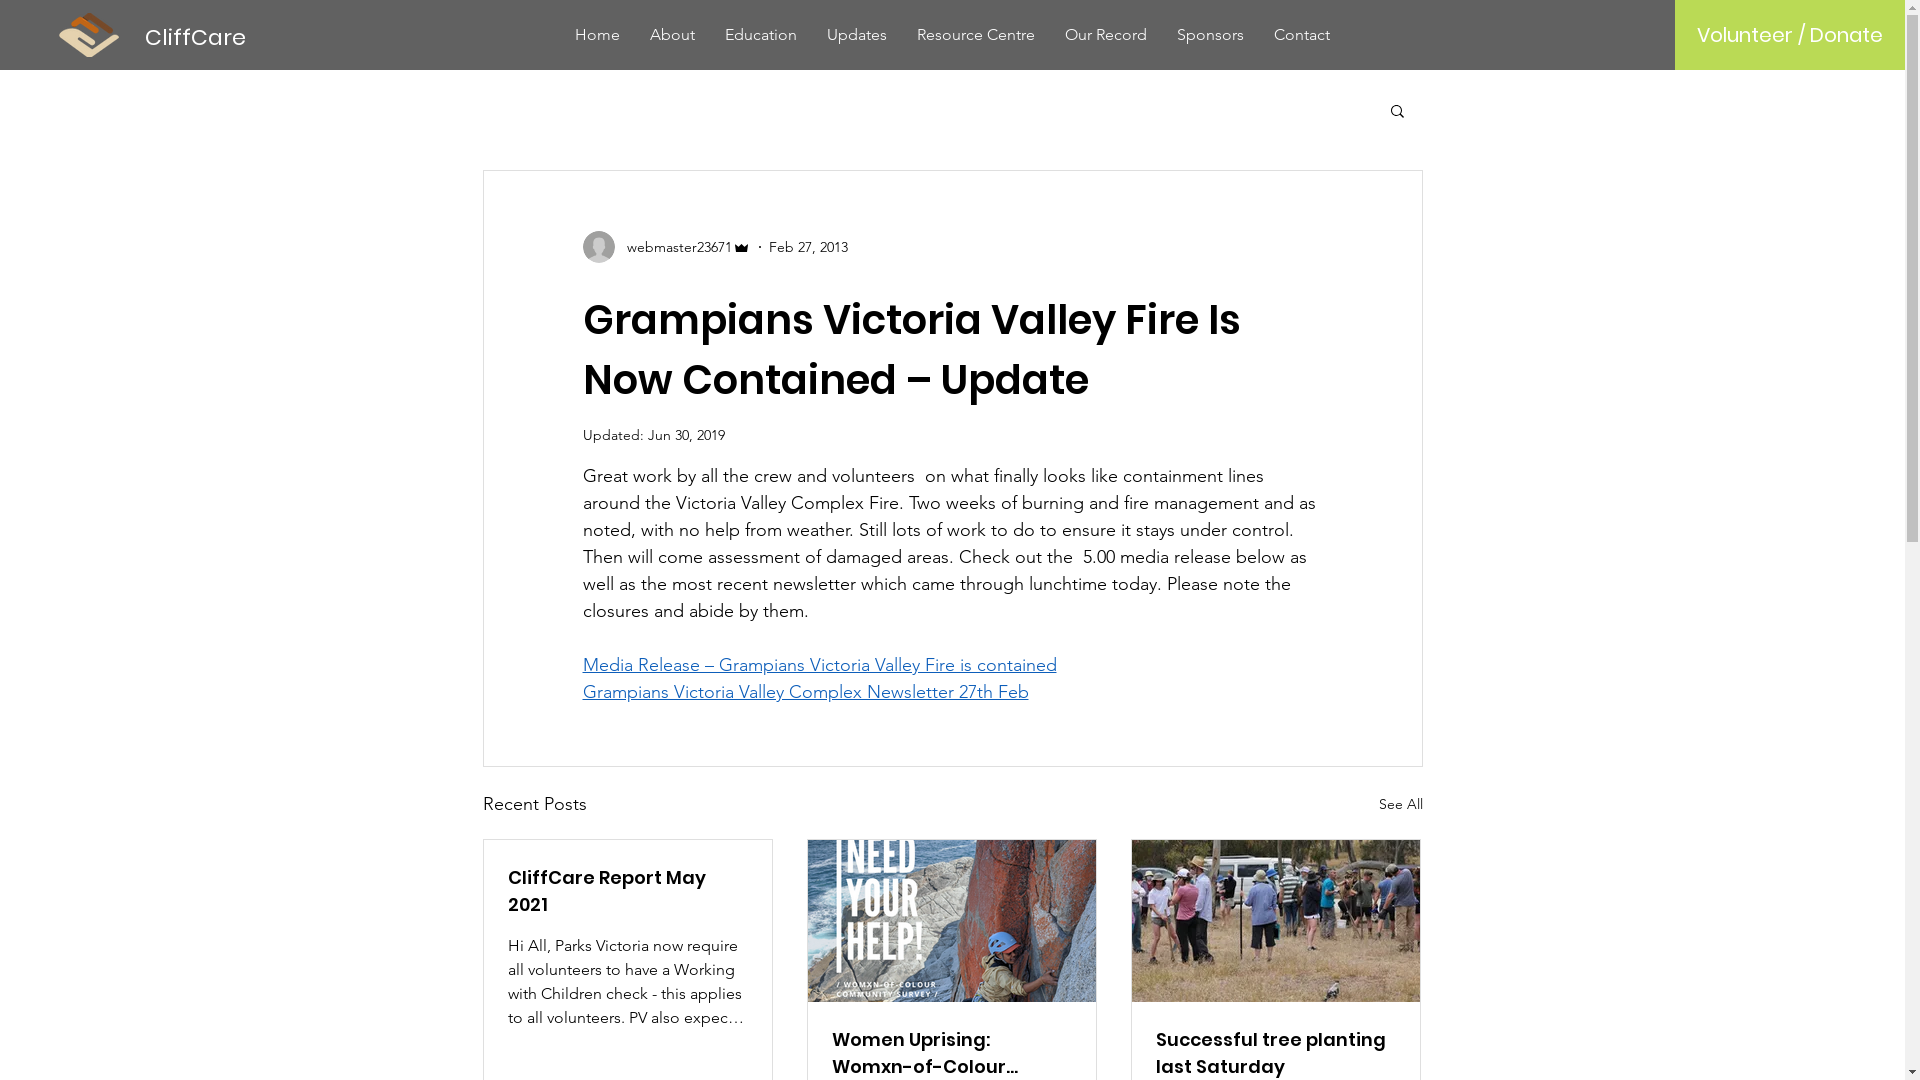 Image resolution: width=1920 pixels, height=1080 pixels. I want to click on Education, so click(761, 34).